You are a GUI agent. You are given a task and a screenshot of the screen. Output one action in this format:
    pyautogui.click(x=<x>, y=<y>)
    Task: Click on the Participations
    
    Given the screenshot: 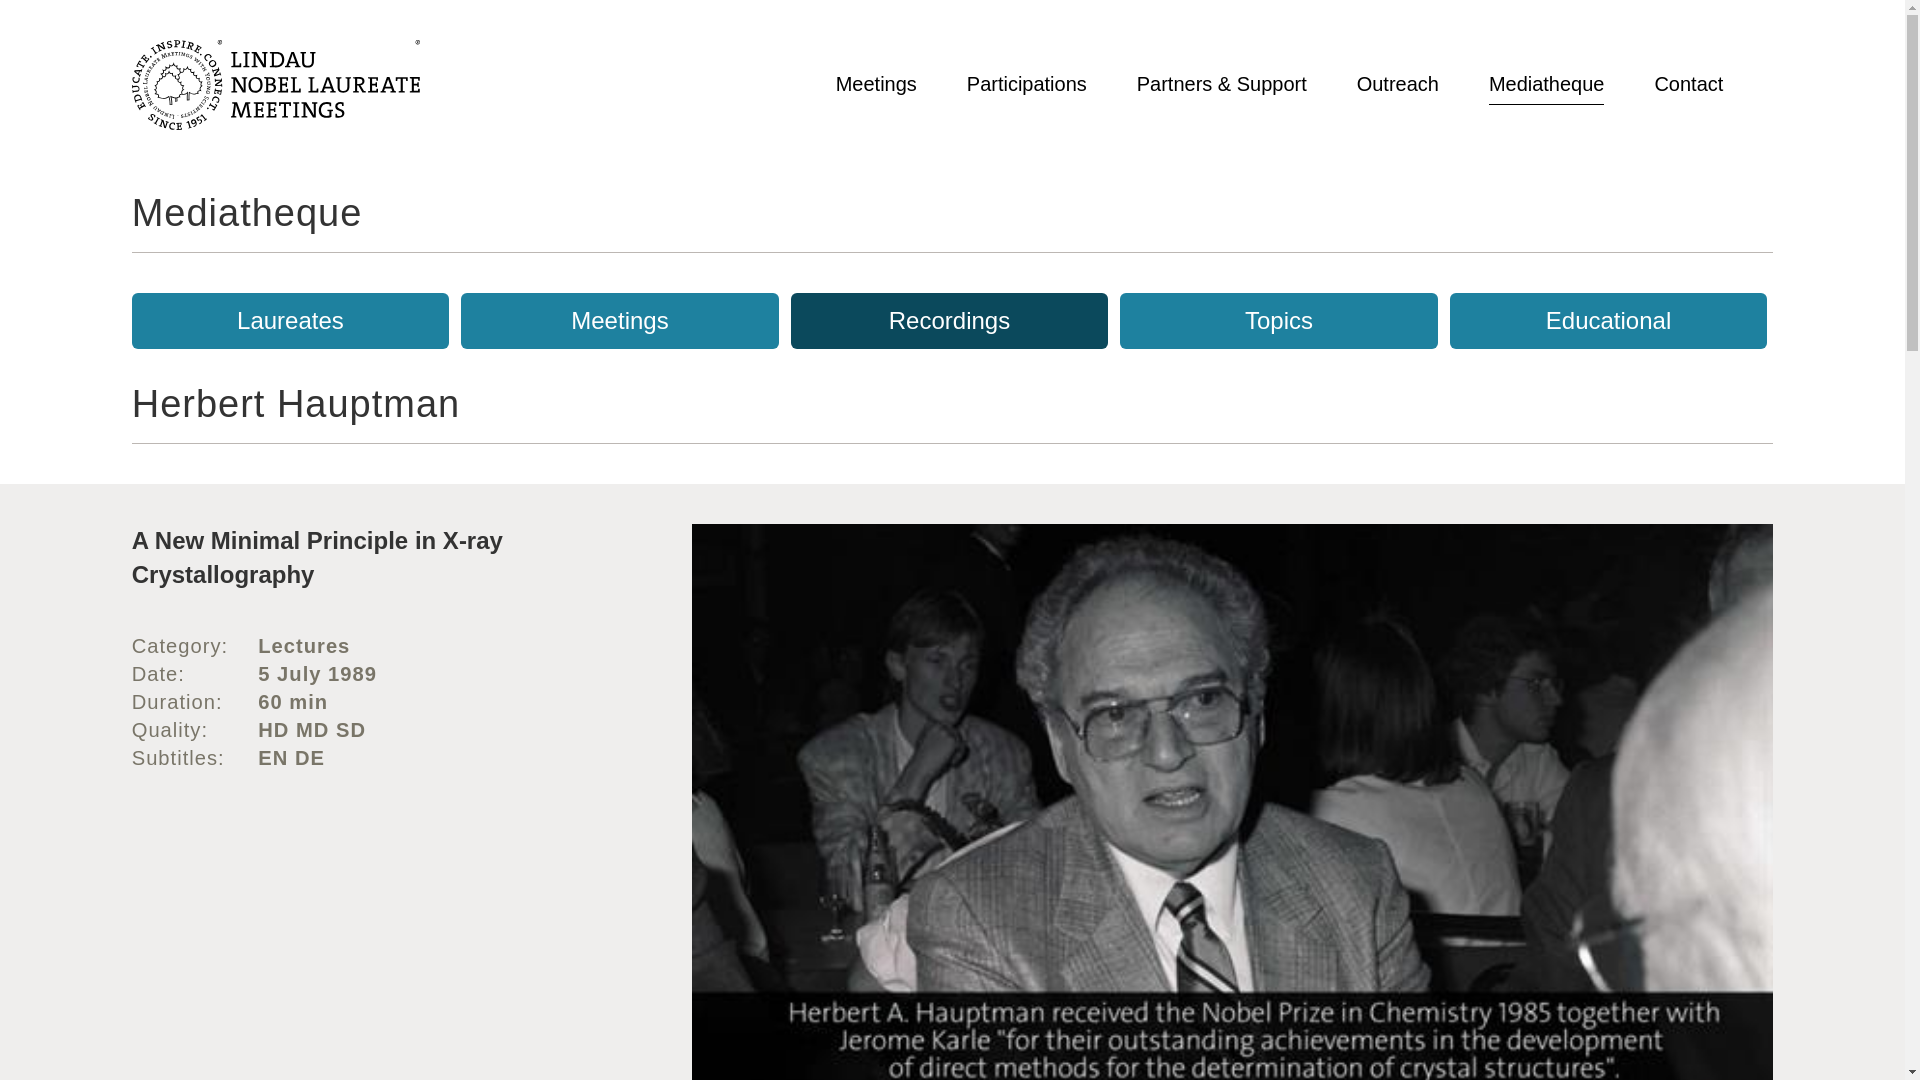 What is the action you would take?
    pyautogui.click(x=1026, y=84)
    